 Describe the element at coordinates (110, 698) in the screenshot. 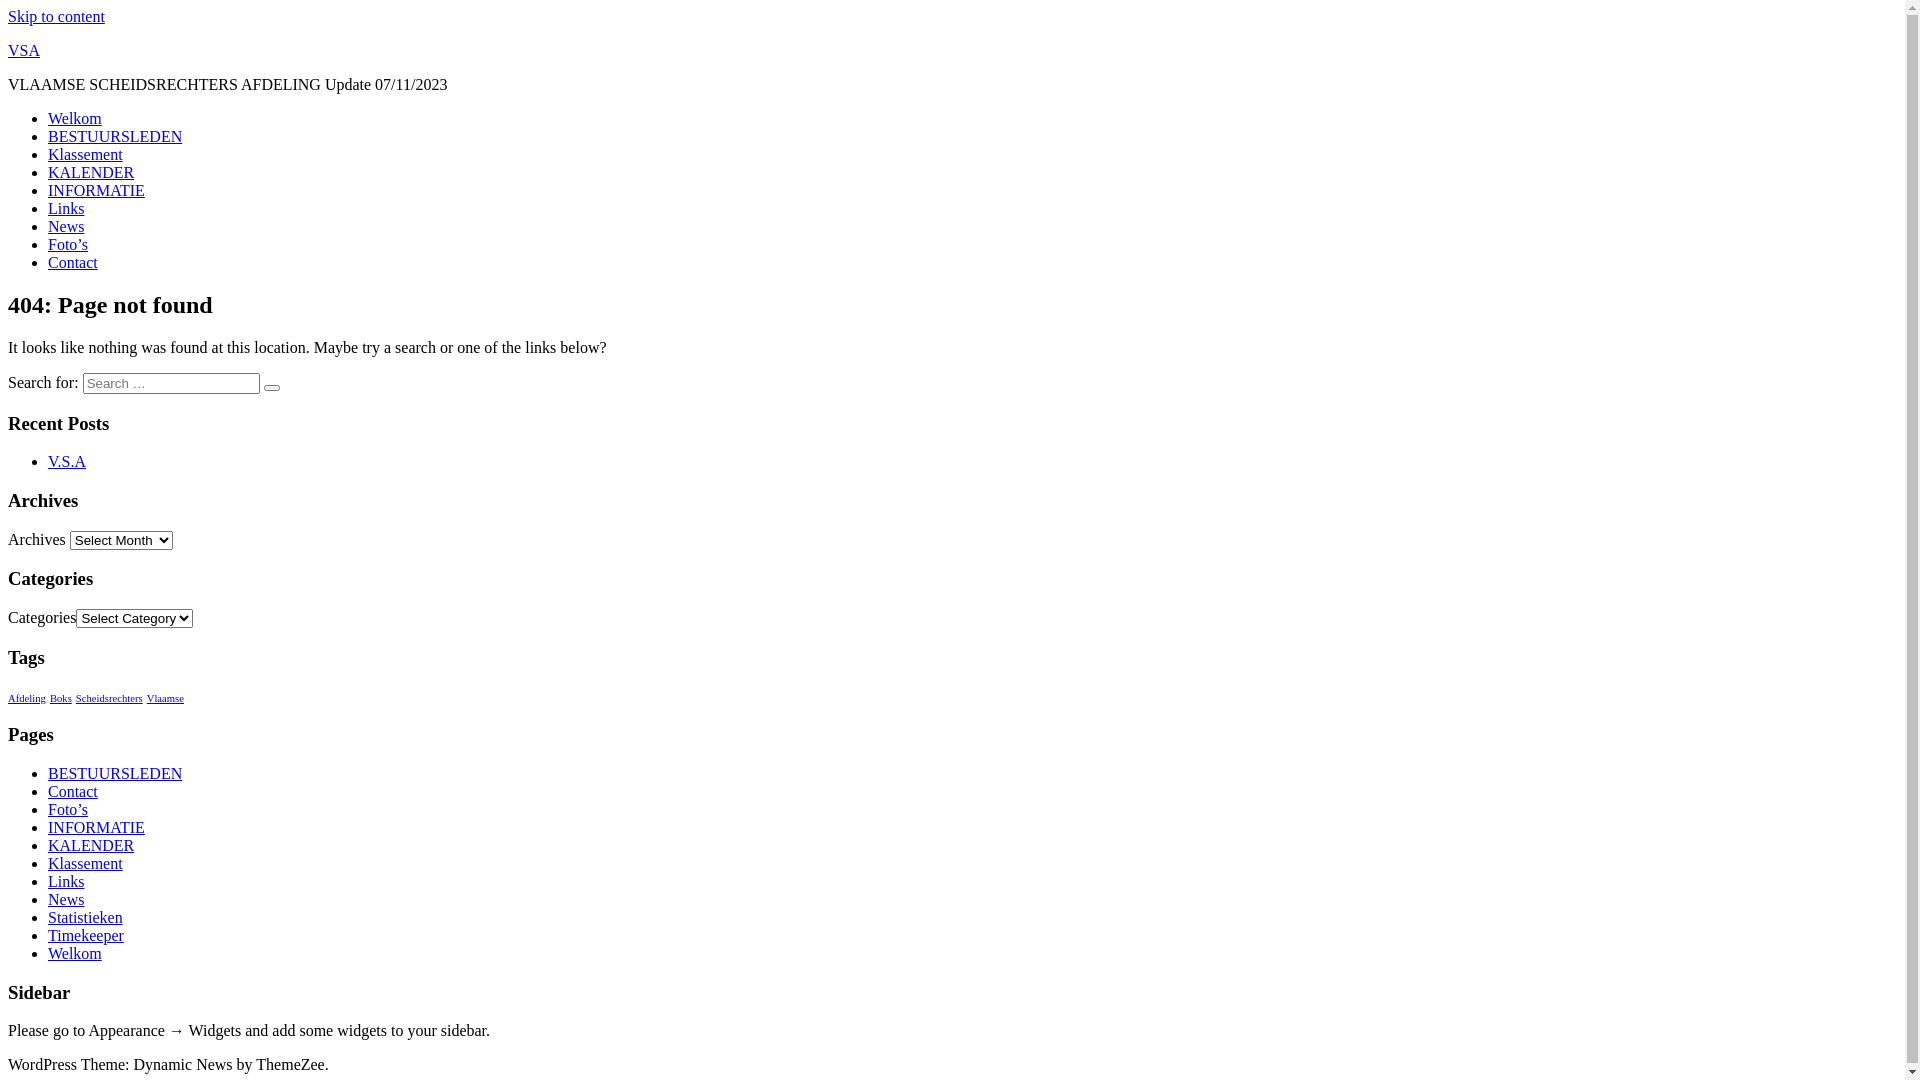

I see `Scheidsrechters` at that location.